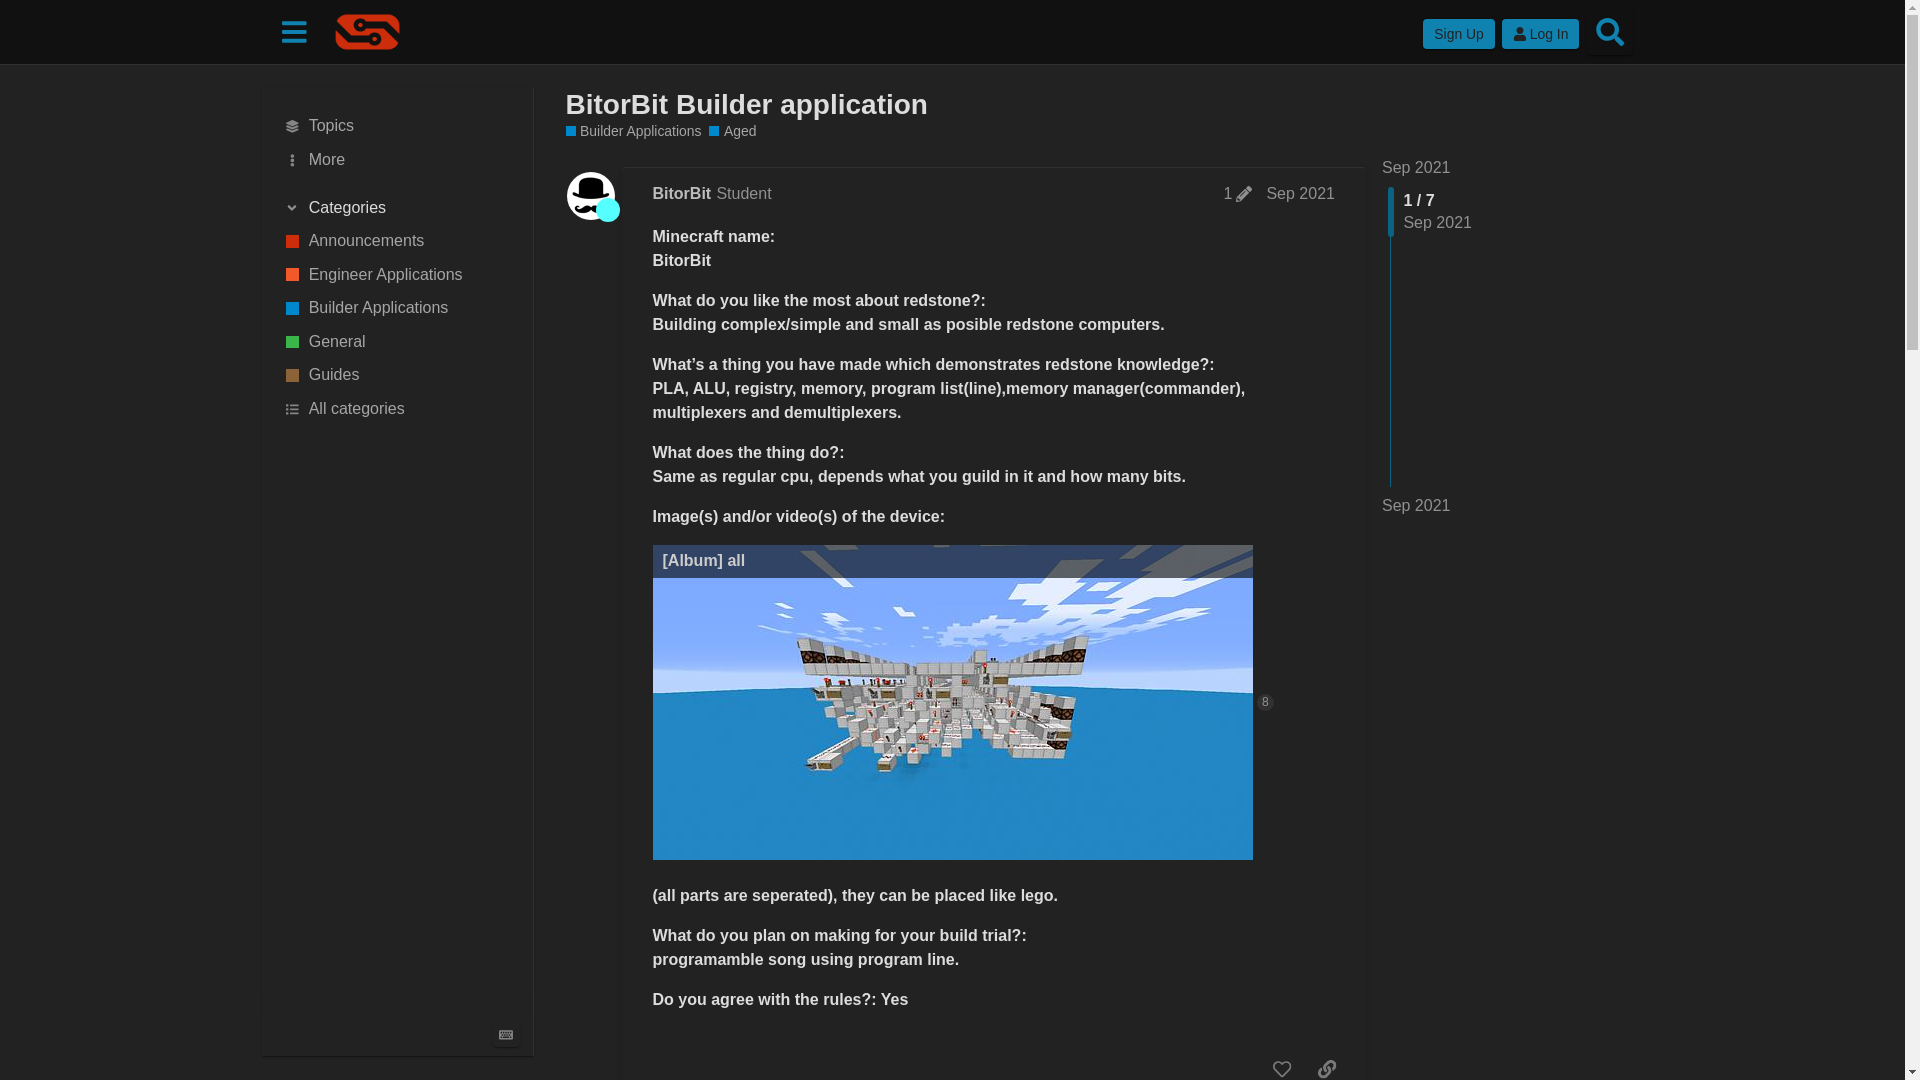  What do you see at coordinates (397, 240) in the screenshot?
I see `Announcements` at bounding box center [397, 240].